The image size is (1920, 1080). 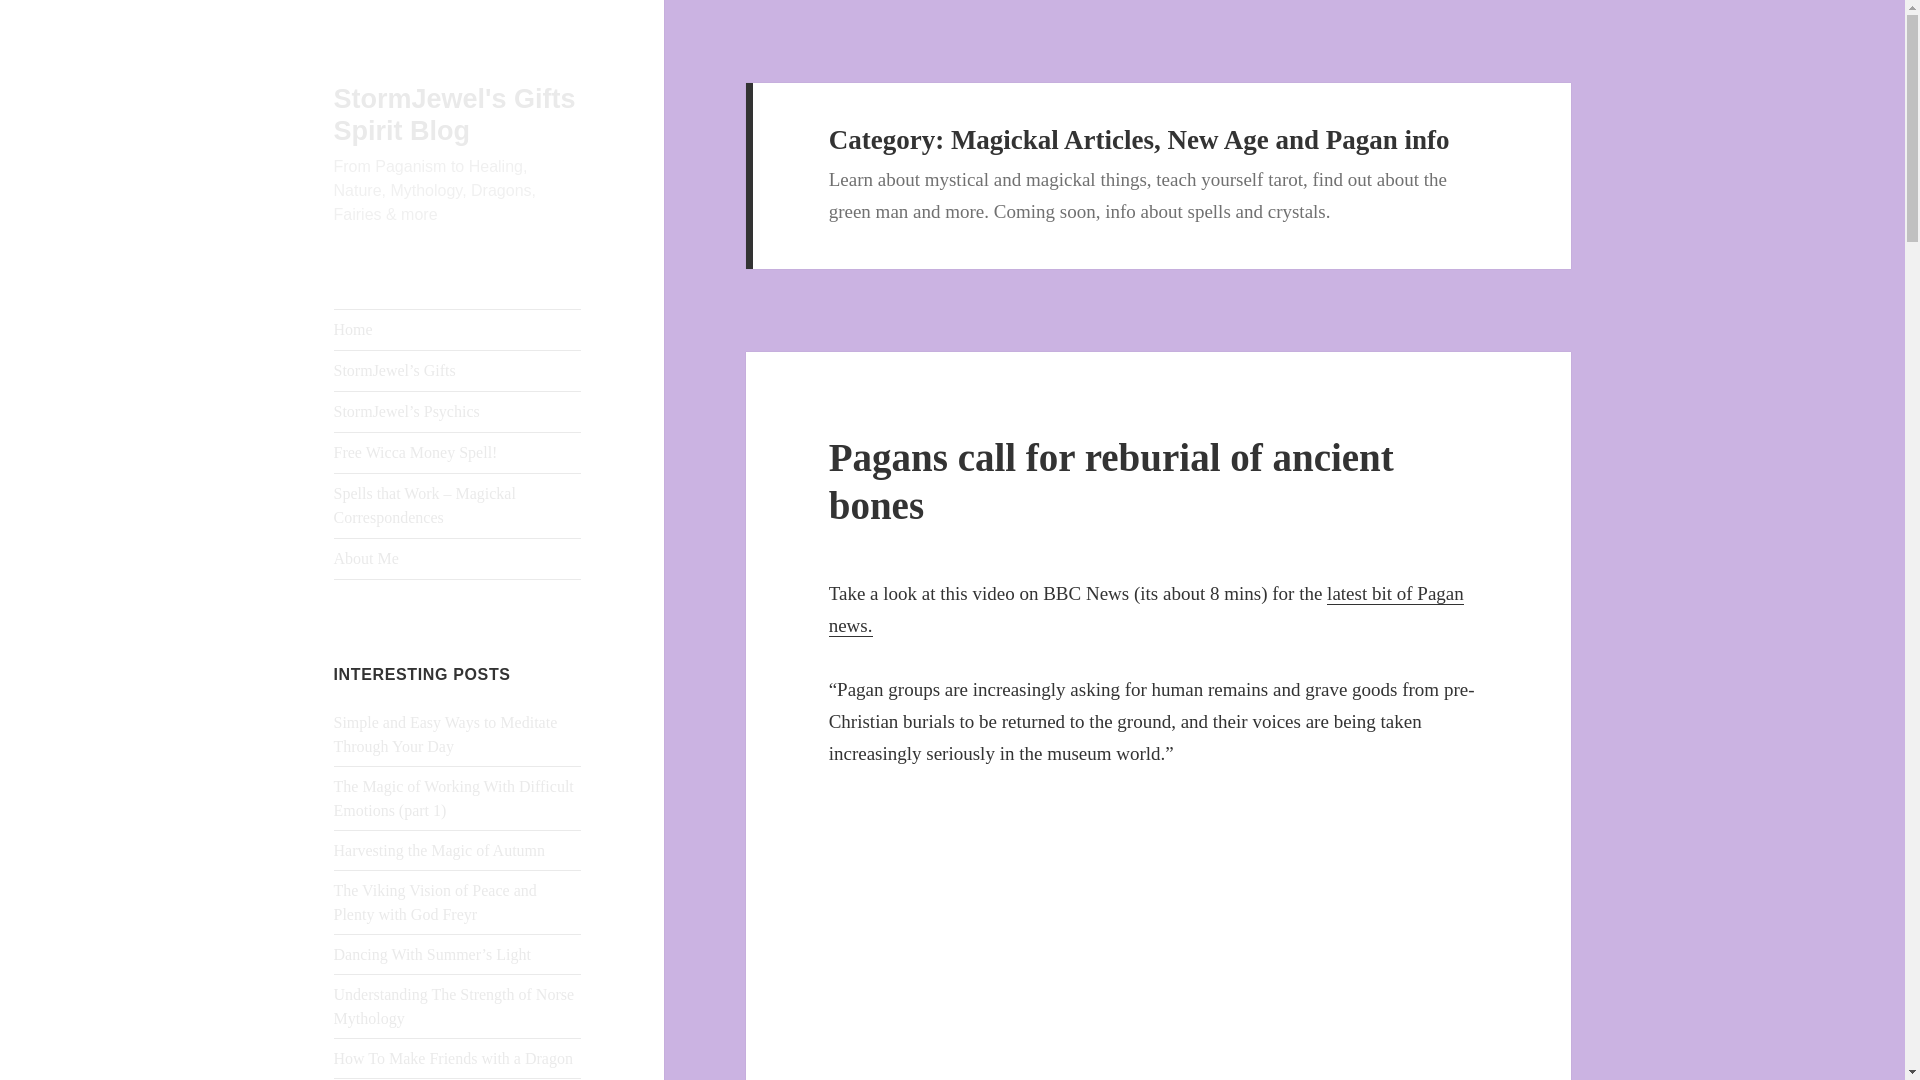 What do you see at coordinates (458, 329) in the screenshot?
I see `Home` at bounding box center [458, 329].